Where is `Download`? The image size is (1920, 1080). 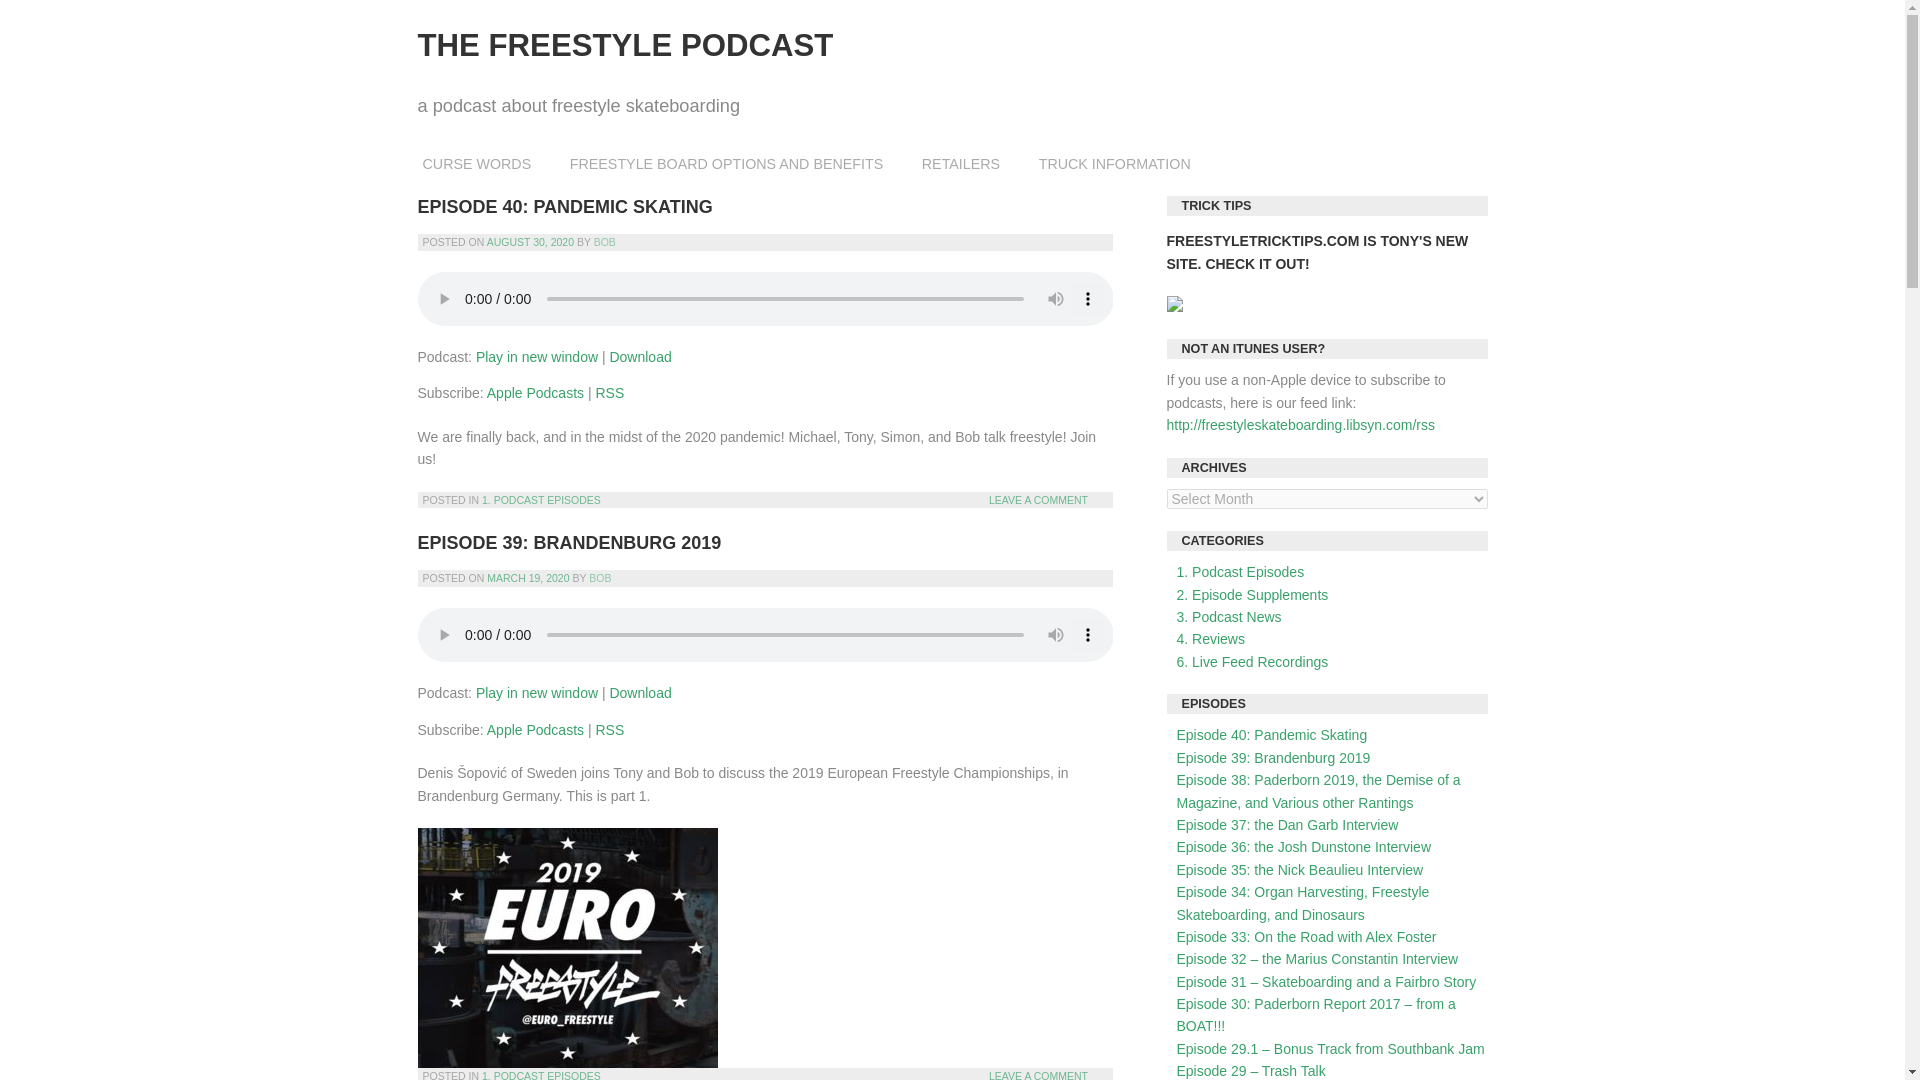 Download is located at coordinates (639, 692).